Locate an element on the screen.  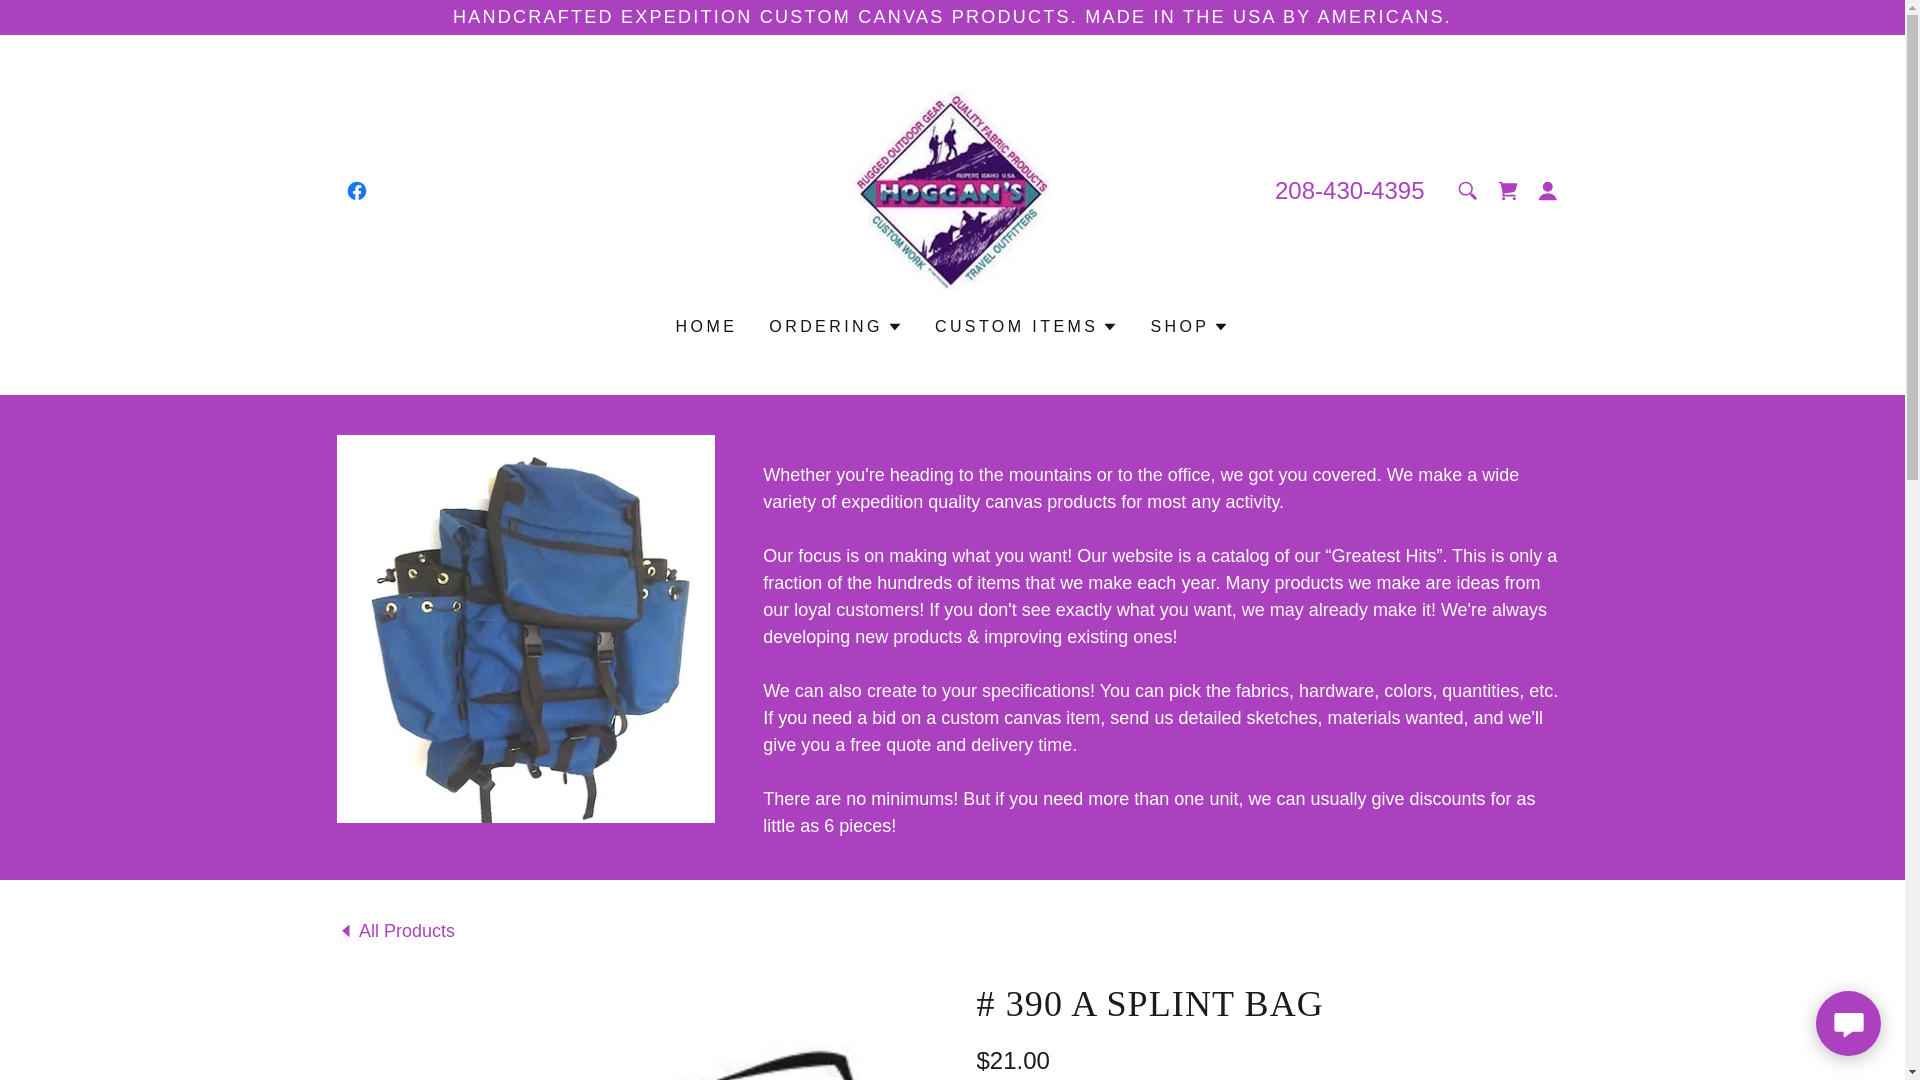
HOME is located at coordinates (707, 326).